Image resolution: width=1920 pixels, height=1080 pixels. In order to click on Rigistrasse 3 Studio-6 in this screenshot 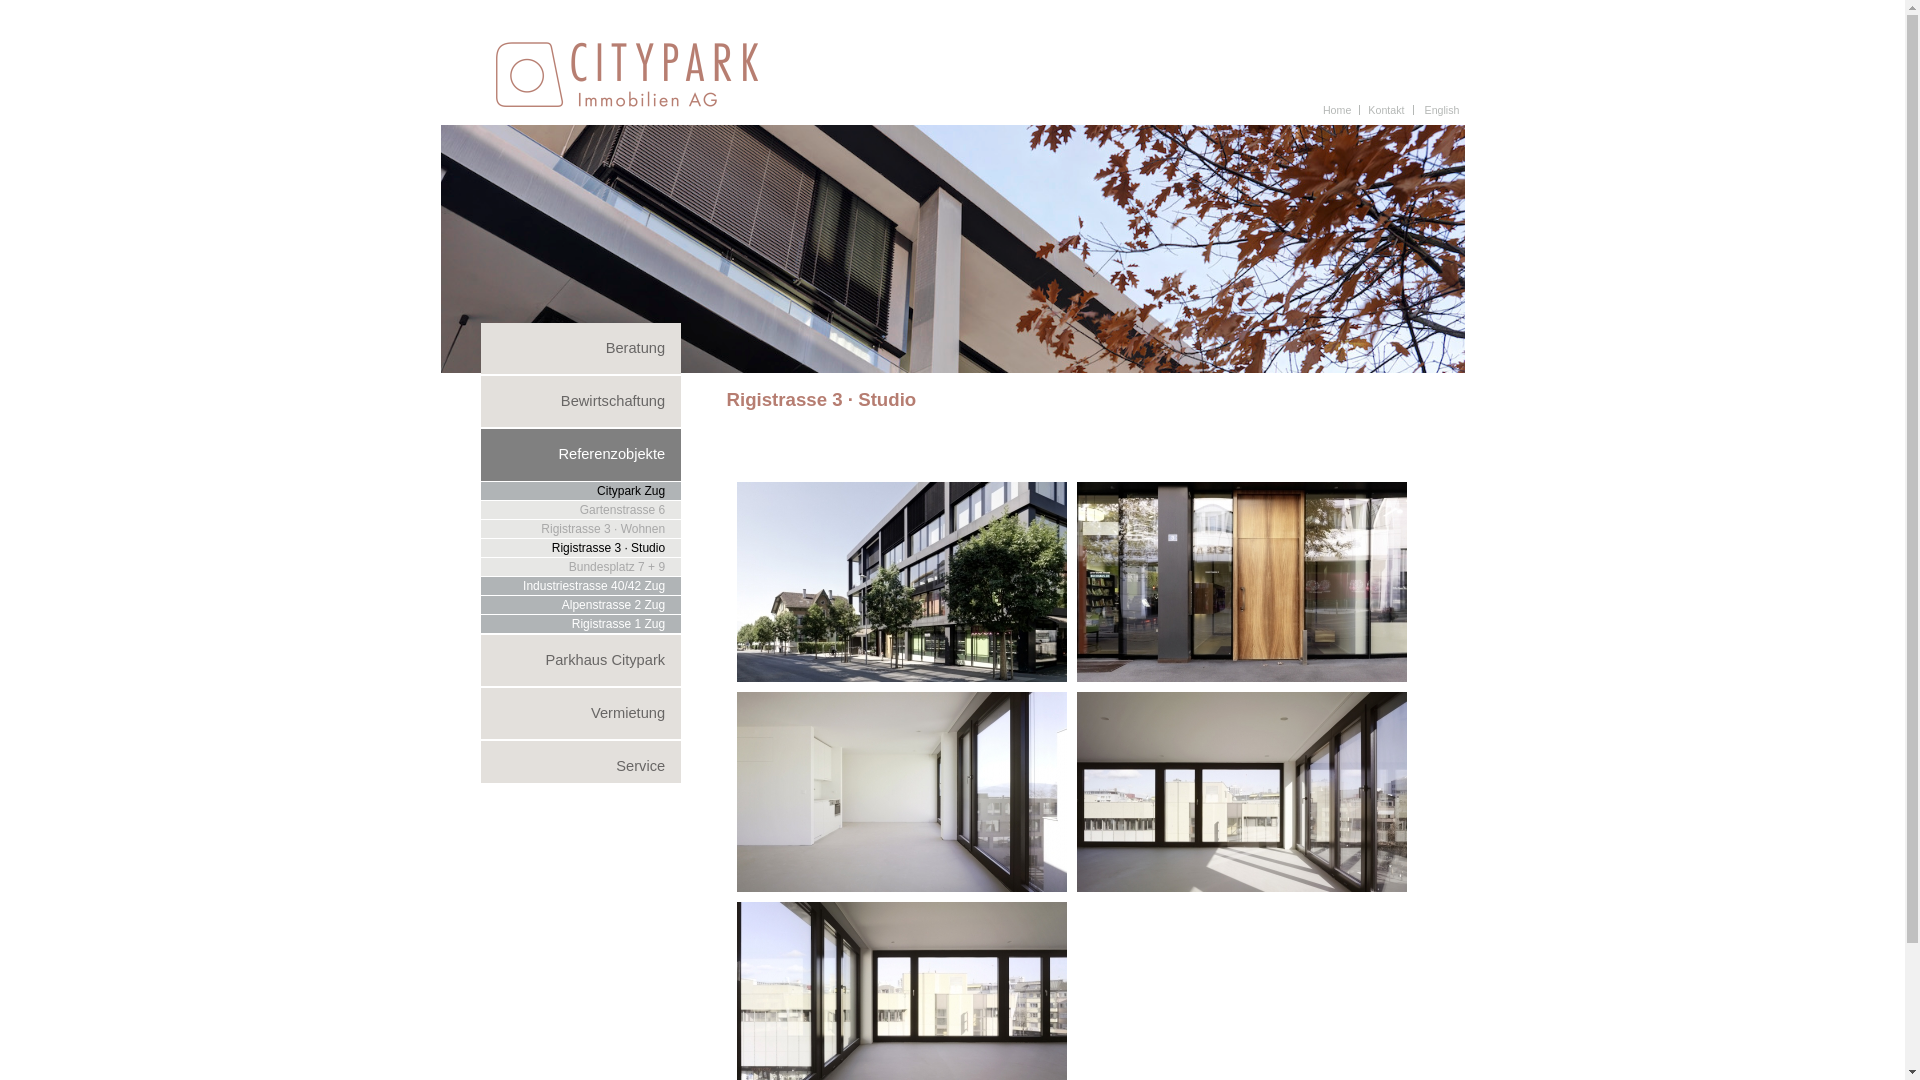, I will do `click(901, 677)`.